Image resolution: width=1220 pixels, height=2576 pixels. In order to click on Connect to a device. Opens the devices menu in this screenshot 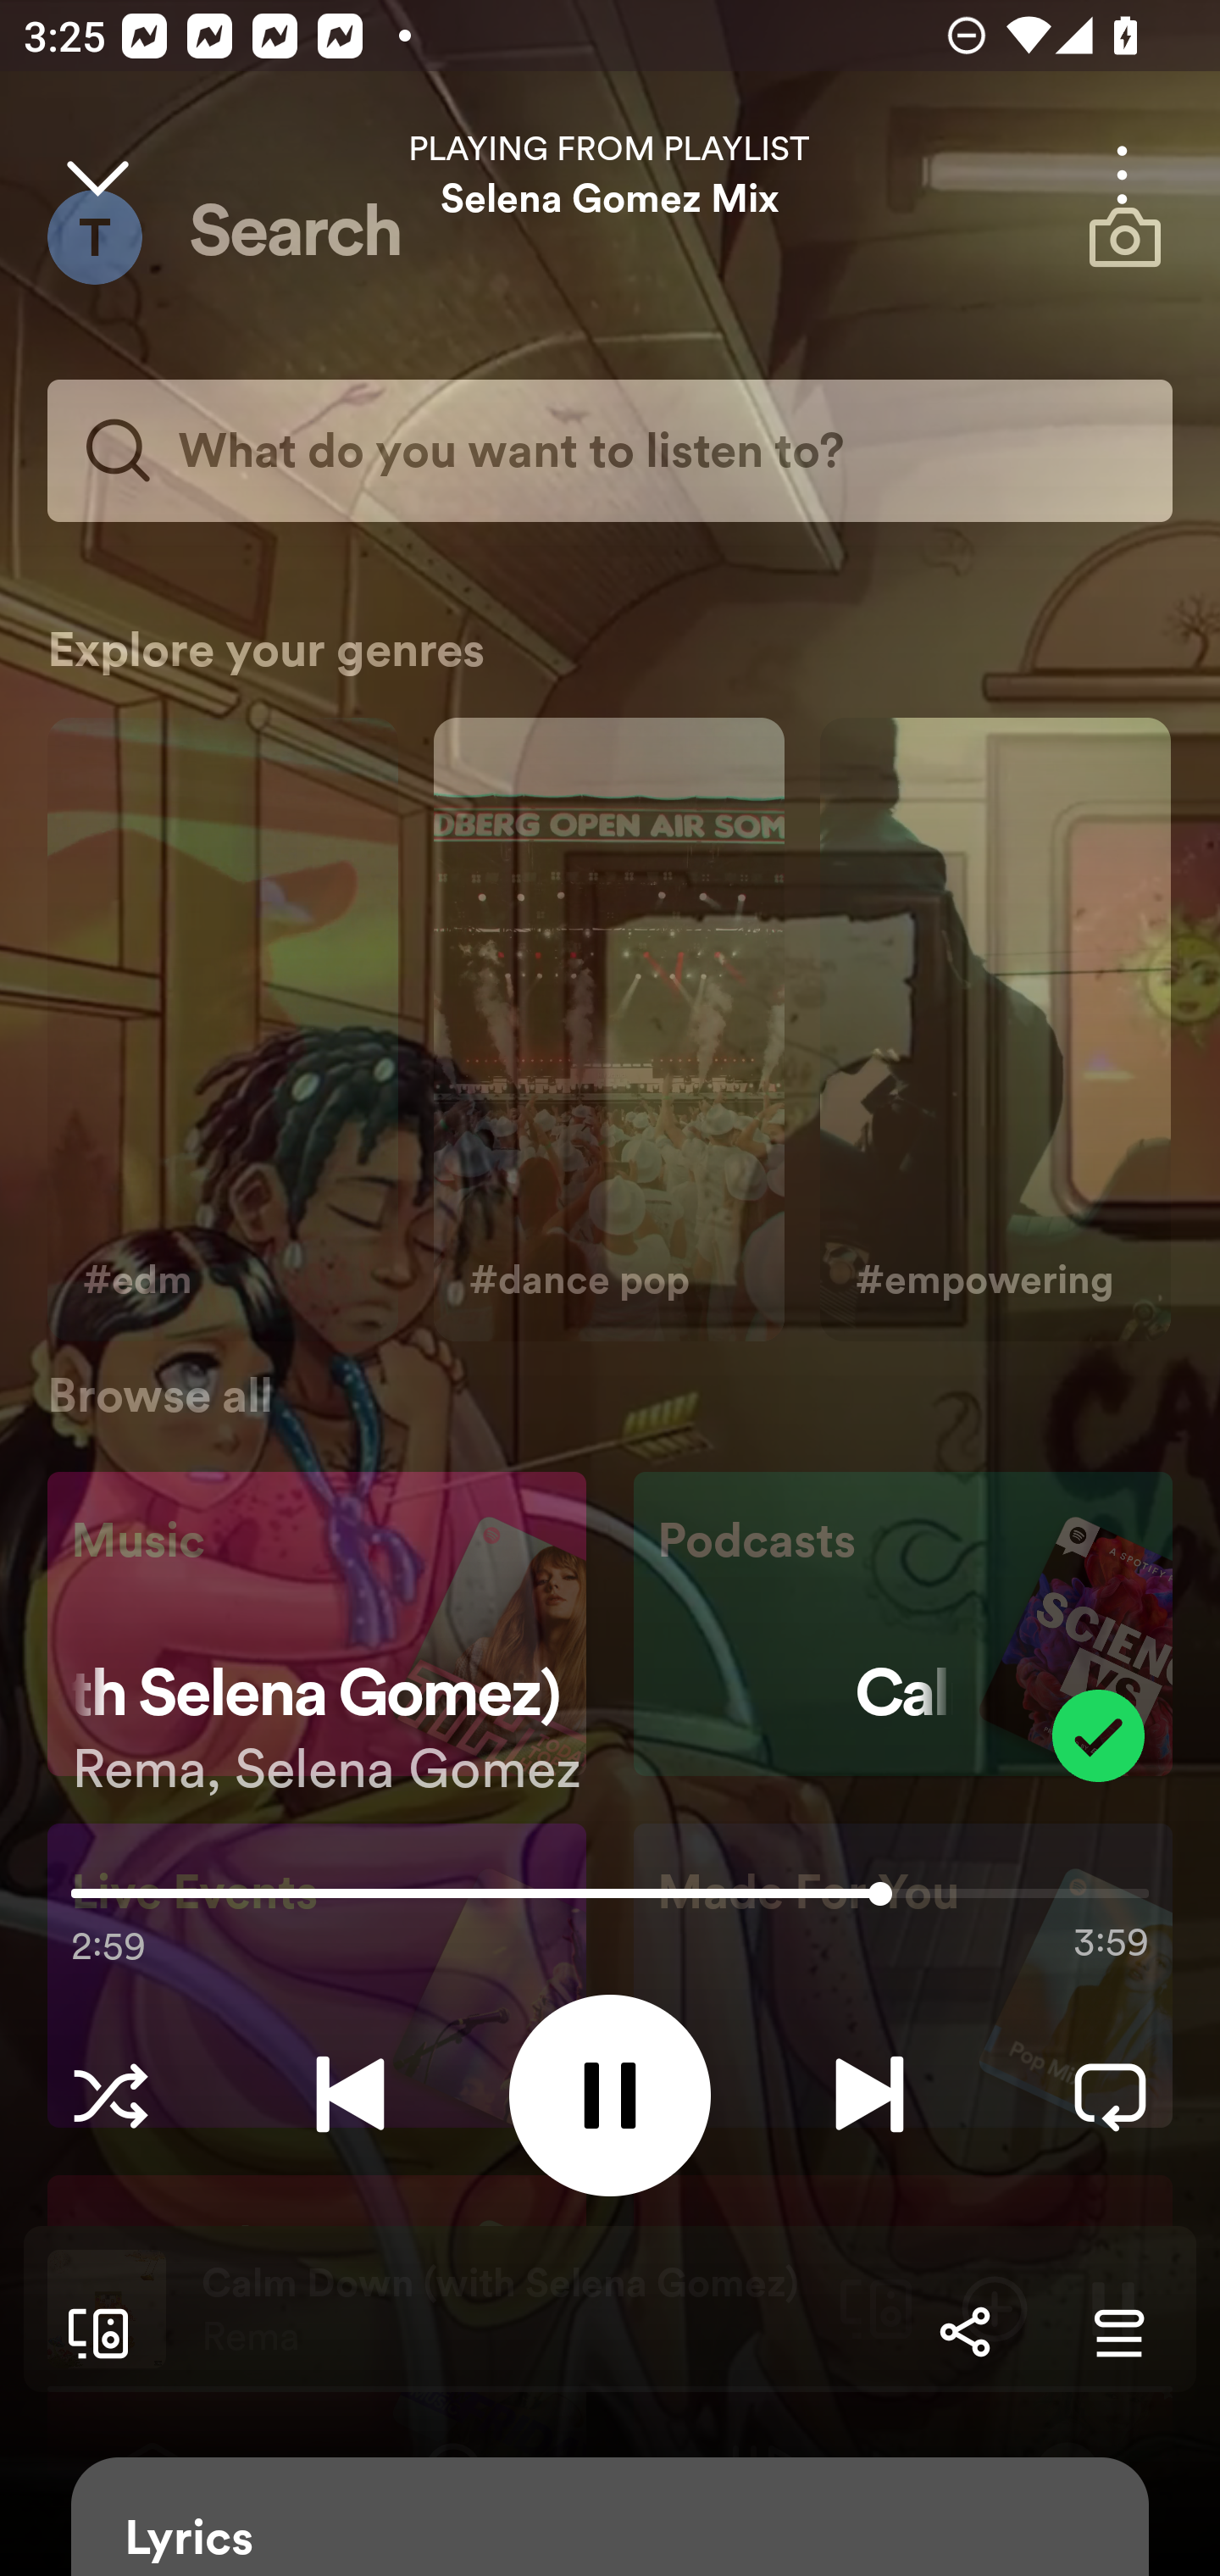, I will do `click(91, 2332)`.